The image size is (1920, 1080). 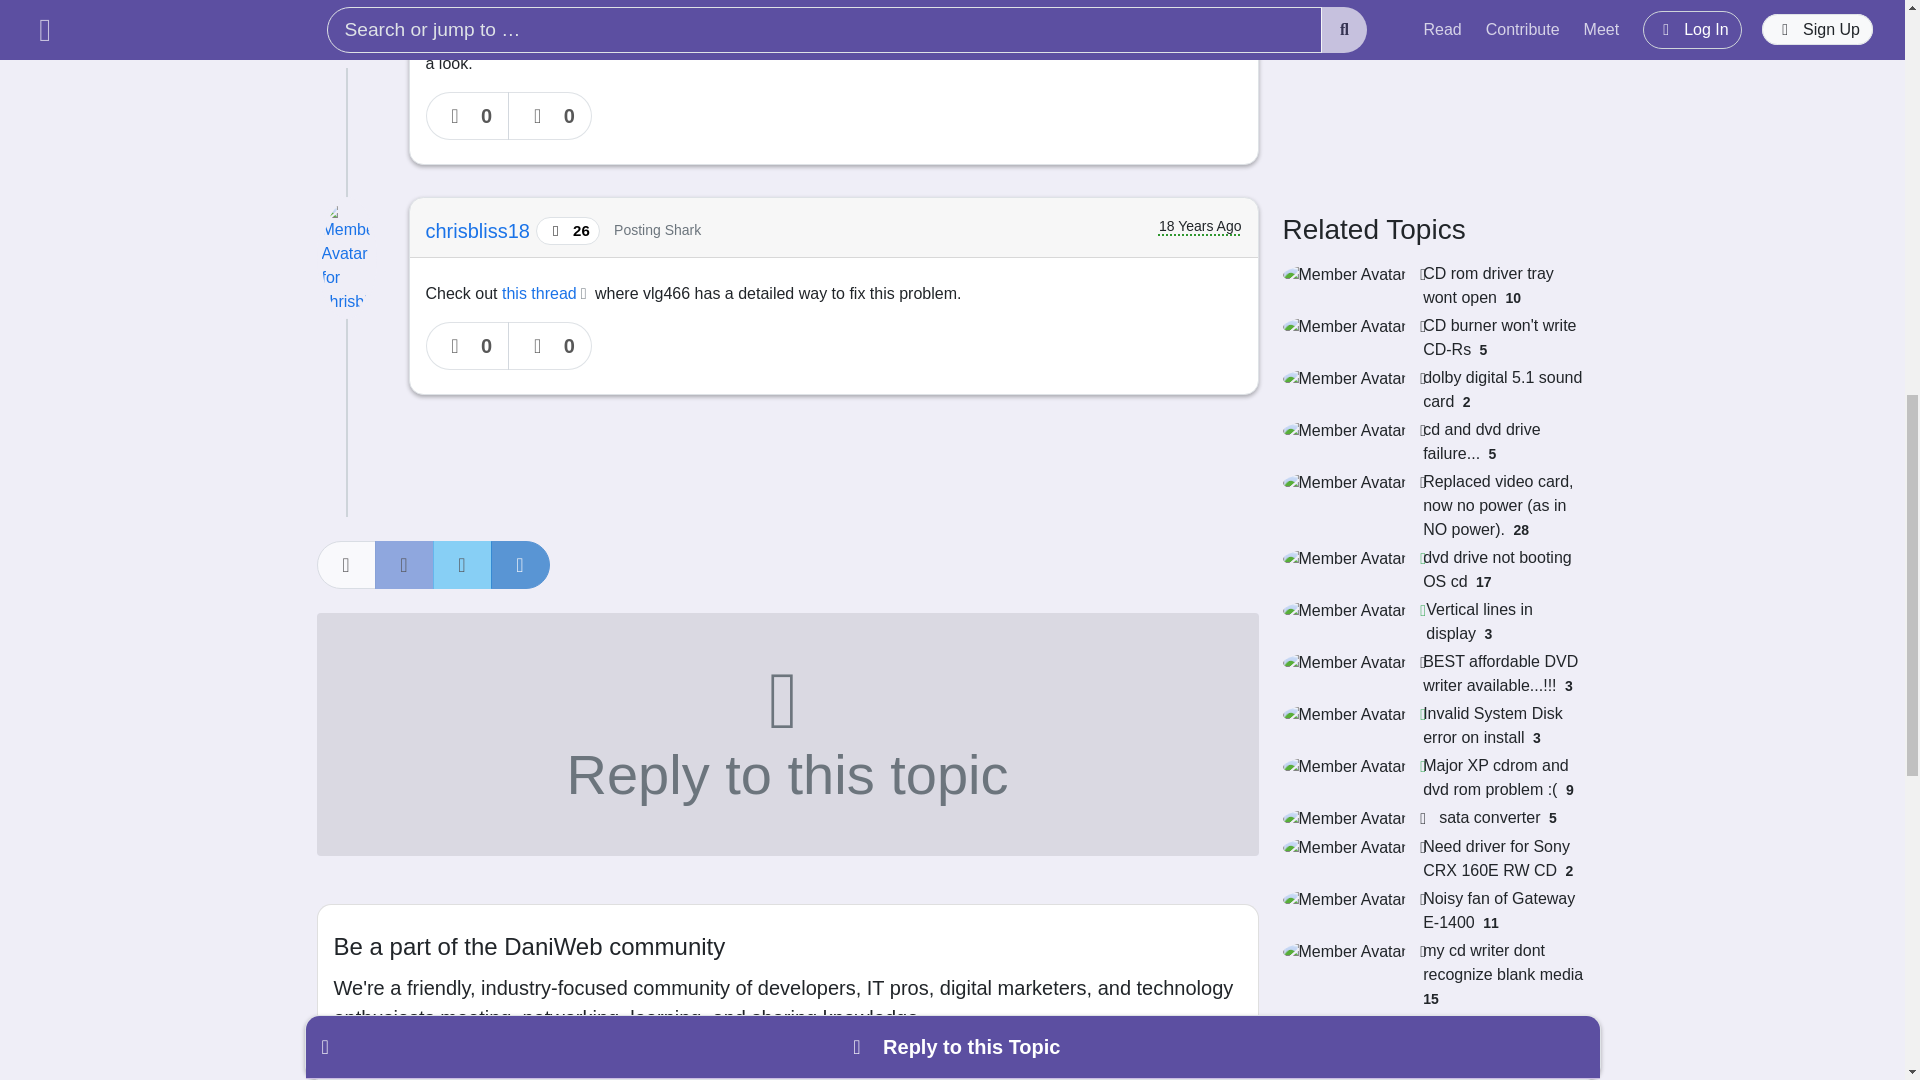 What do you see at coordinates (404, 564) in the screenshot?
I see `Facebook` at bounding box center [404, 564].